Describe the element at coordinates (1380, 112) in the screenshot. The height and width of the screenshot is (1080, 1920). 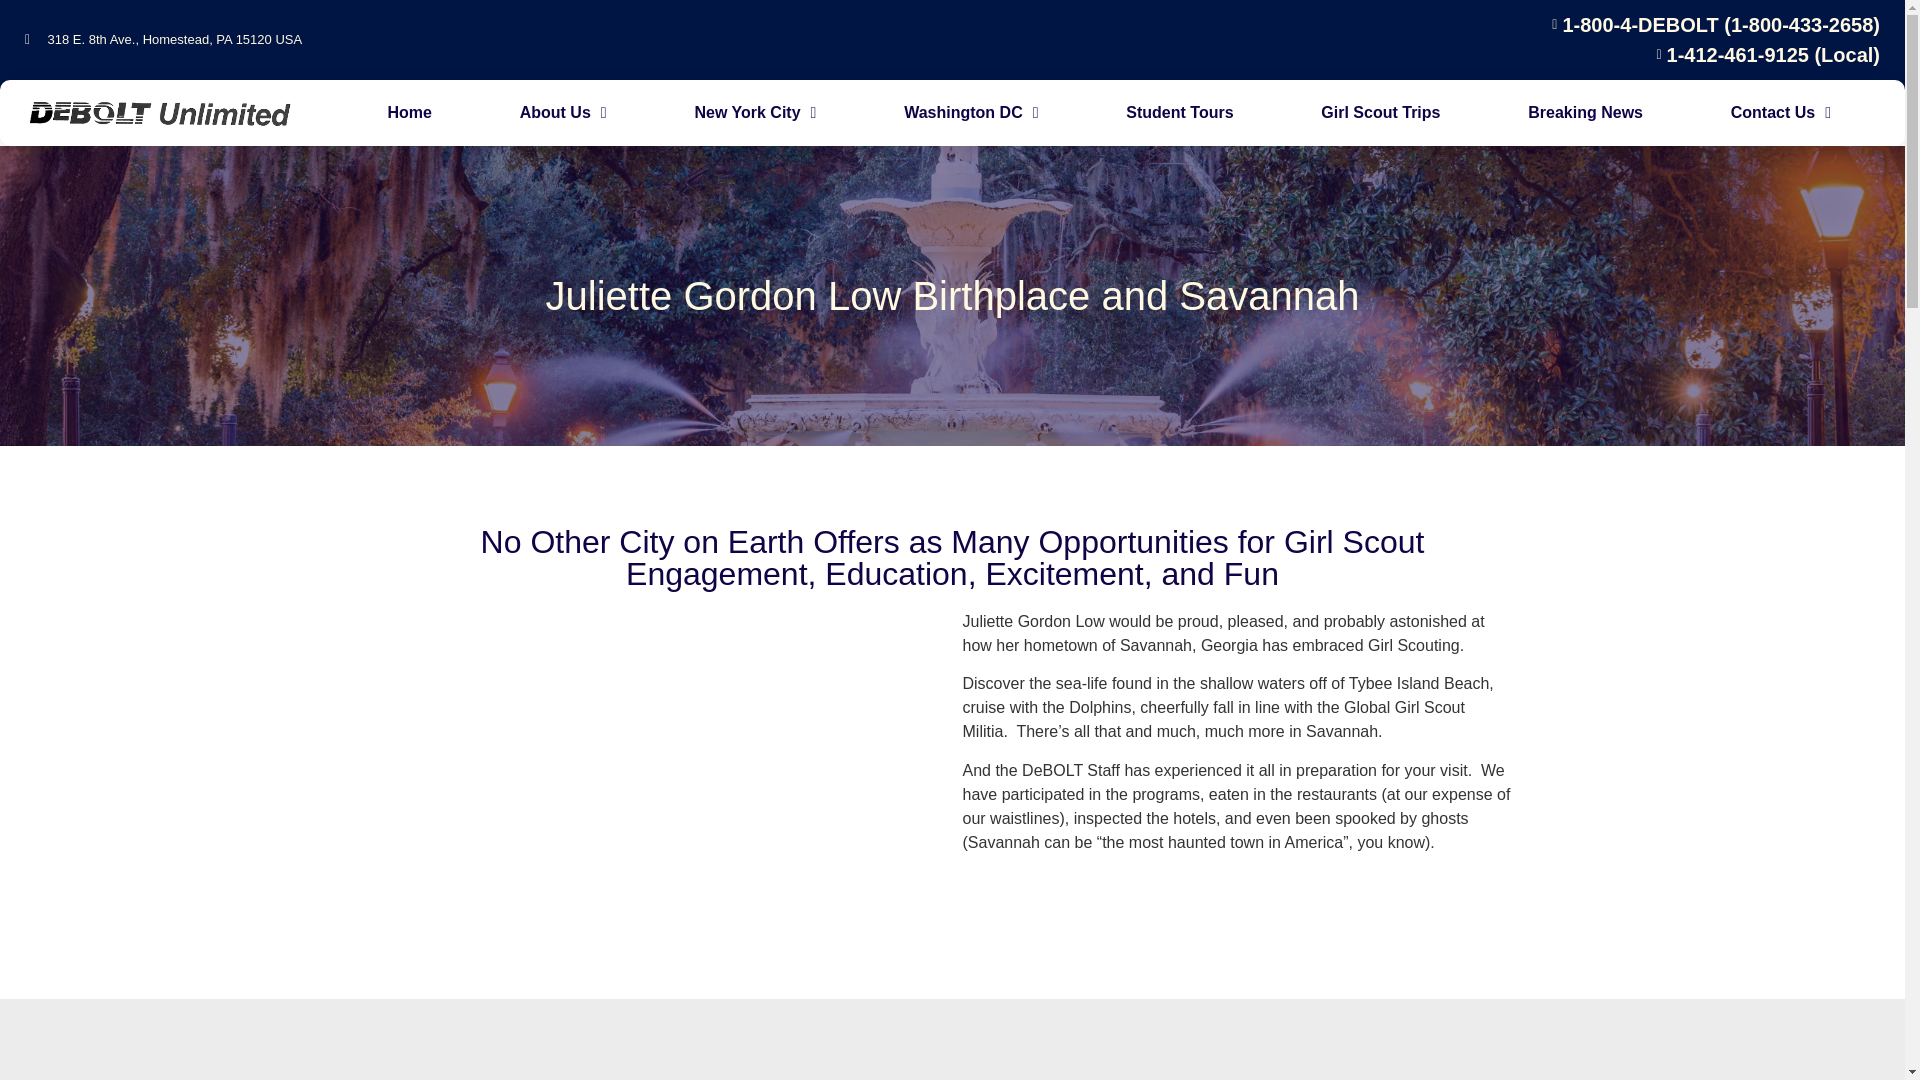
I see `Girl Scout Trips` at that location.